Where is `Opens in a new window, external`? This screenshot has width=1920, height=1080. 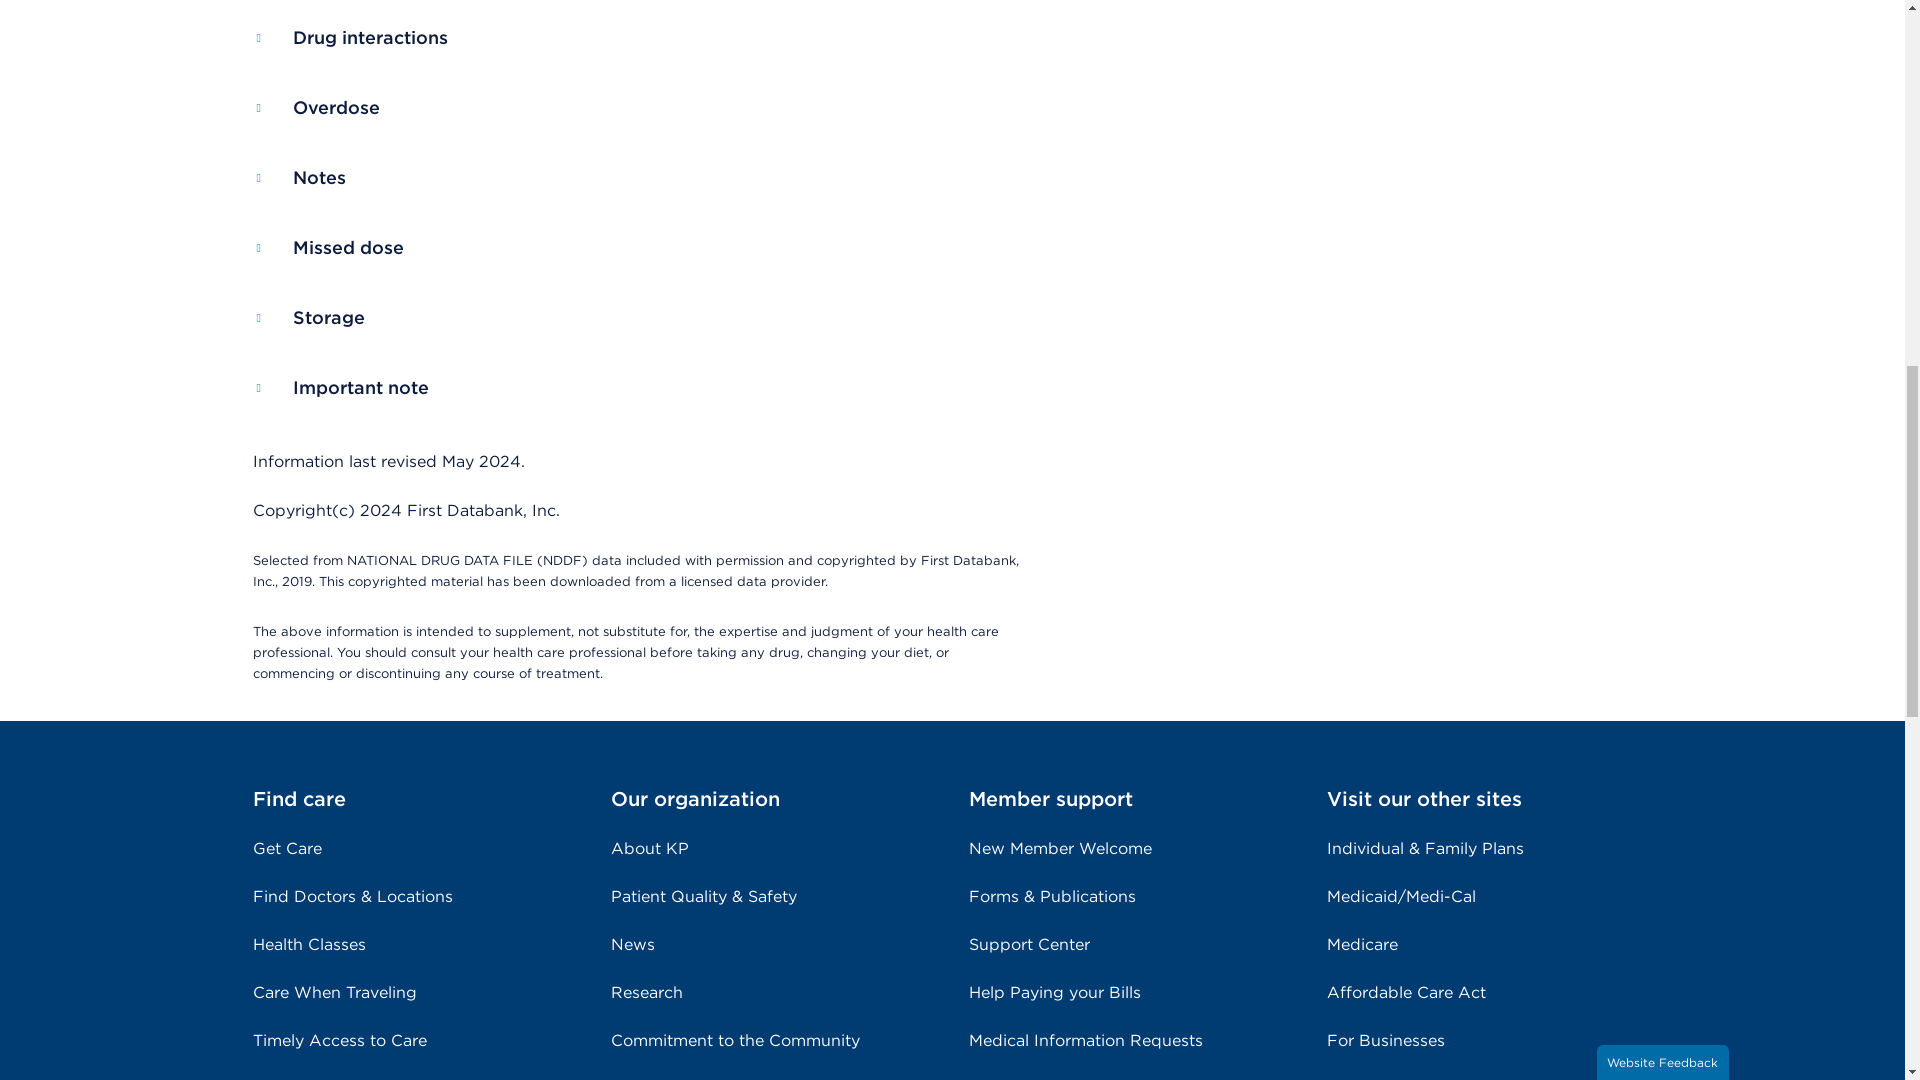 Opens in a new window, external is located at coordinates (642, 944).